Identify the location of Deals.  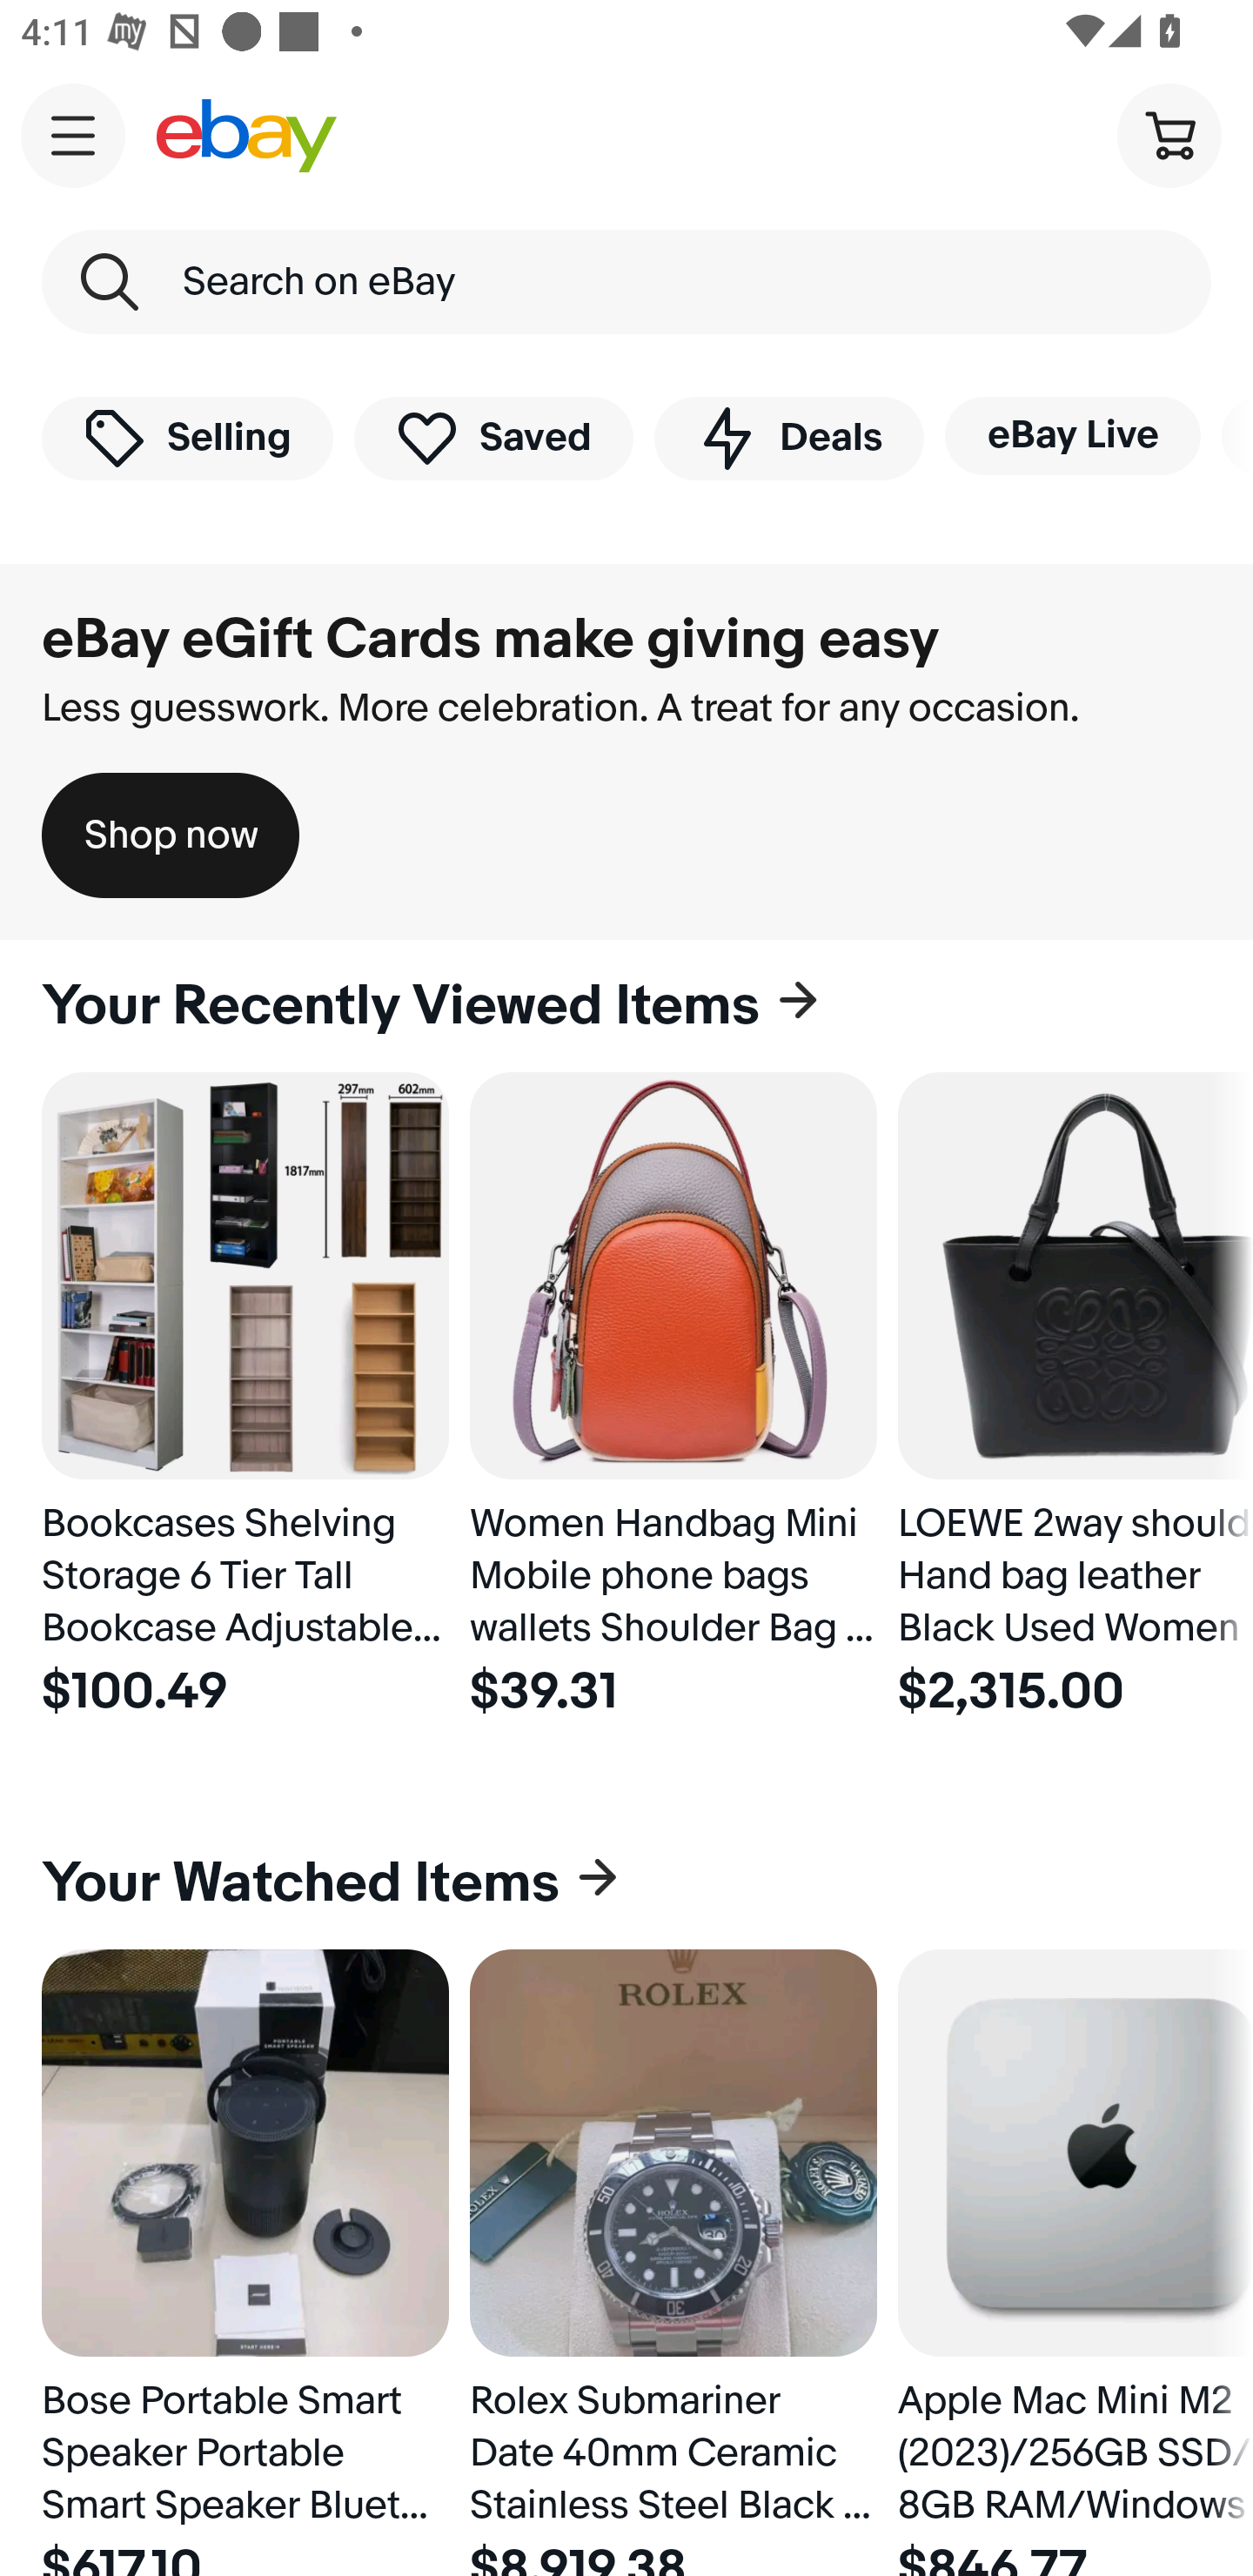
(788, 437).